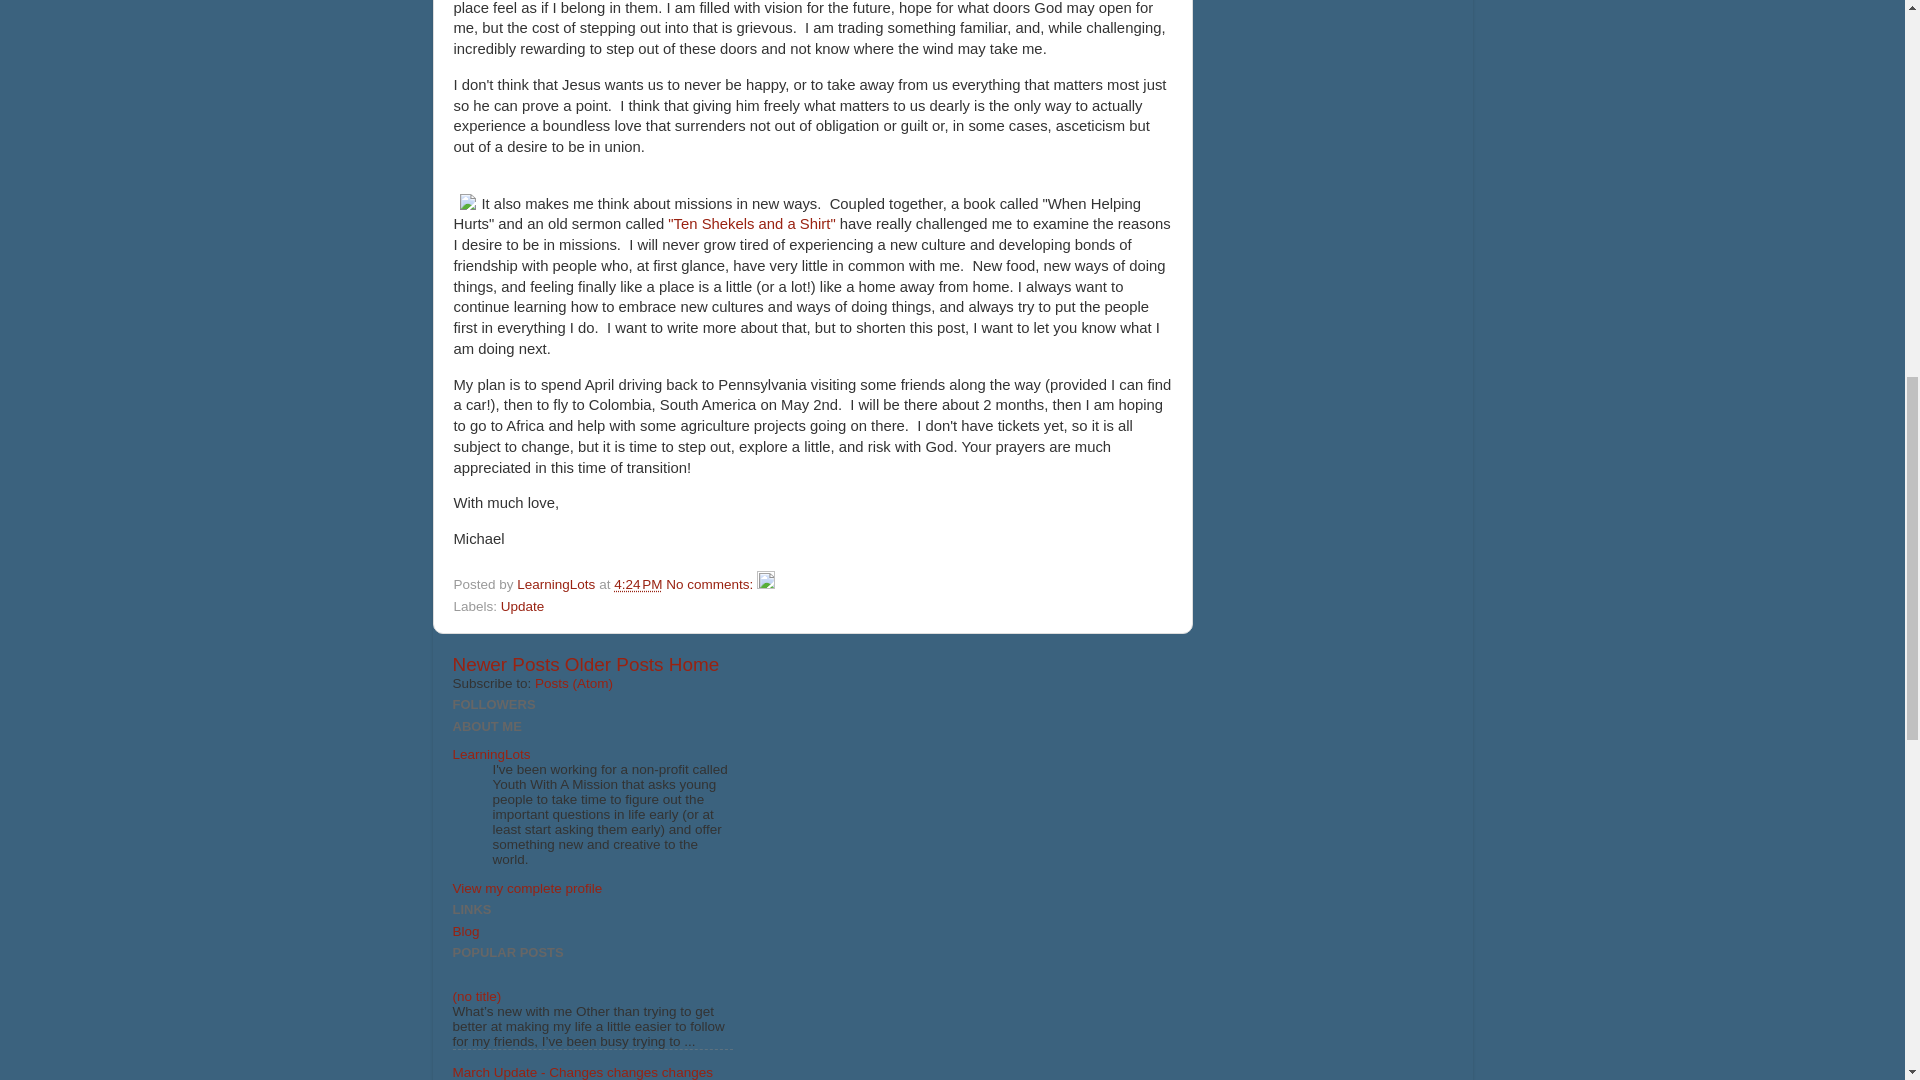 This screenshot has width=1920, height=1080. Describe the element at coordinates (558, 584) in the screenshot. I see `LearningLots` at that location.